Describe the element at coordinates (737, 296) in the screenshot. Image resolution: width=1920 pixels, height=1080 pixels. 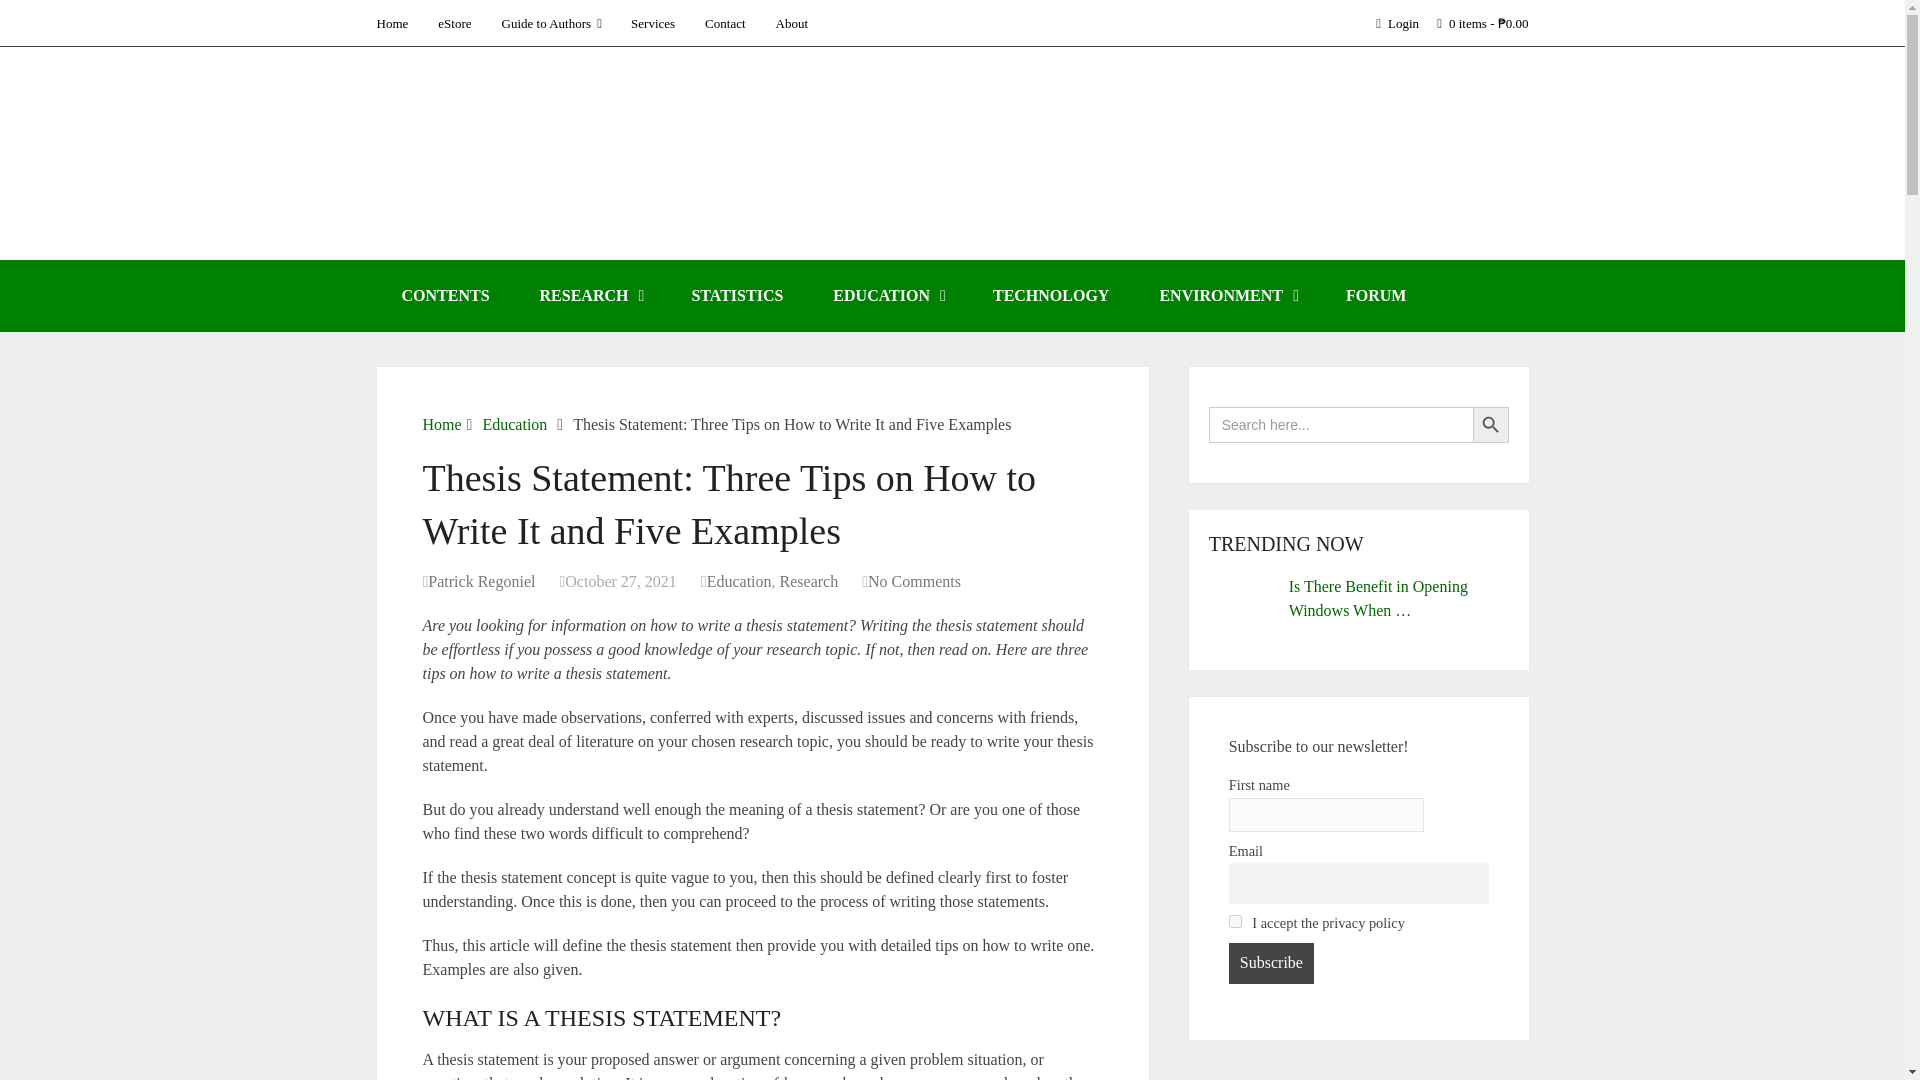
I see `STATISTICS` at that location.